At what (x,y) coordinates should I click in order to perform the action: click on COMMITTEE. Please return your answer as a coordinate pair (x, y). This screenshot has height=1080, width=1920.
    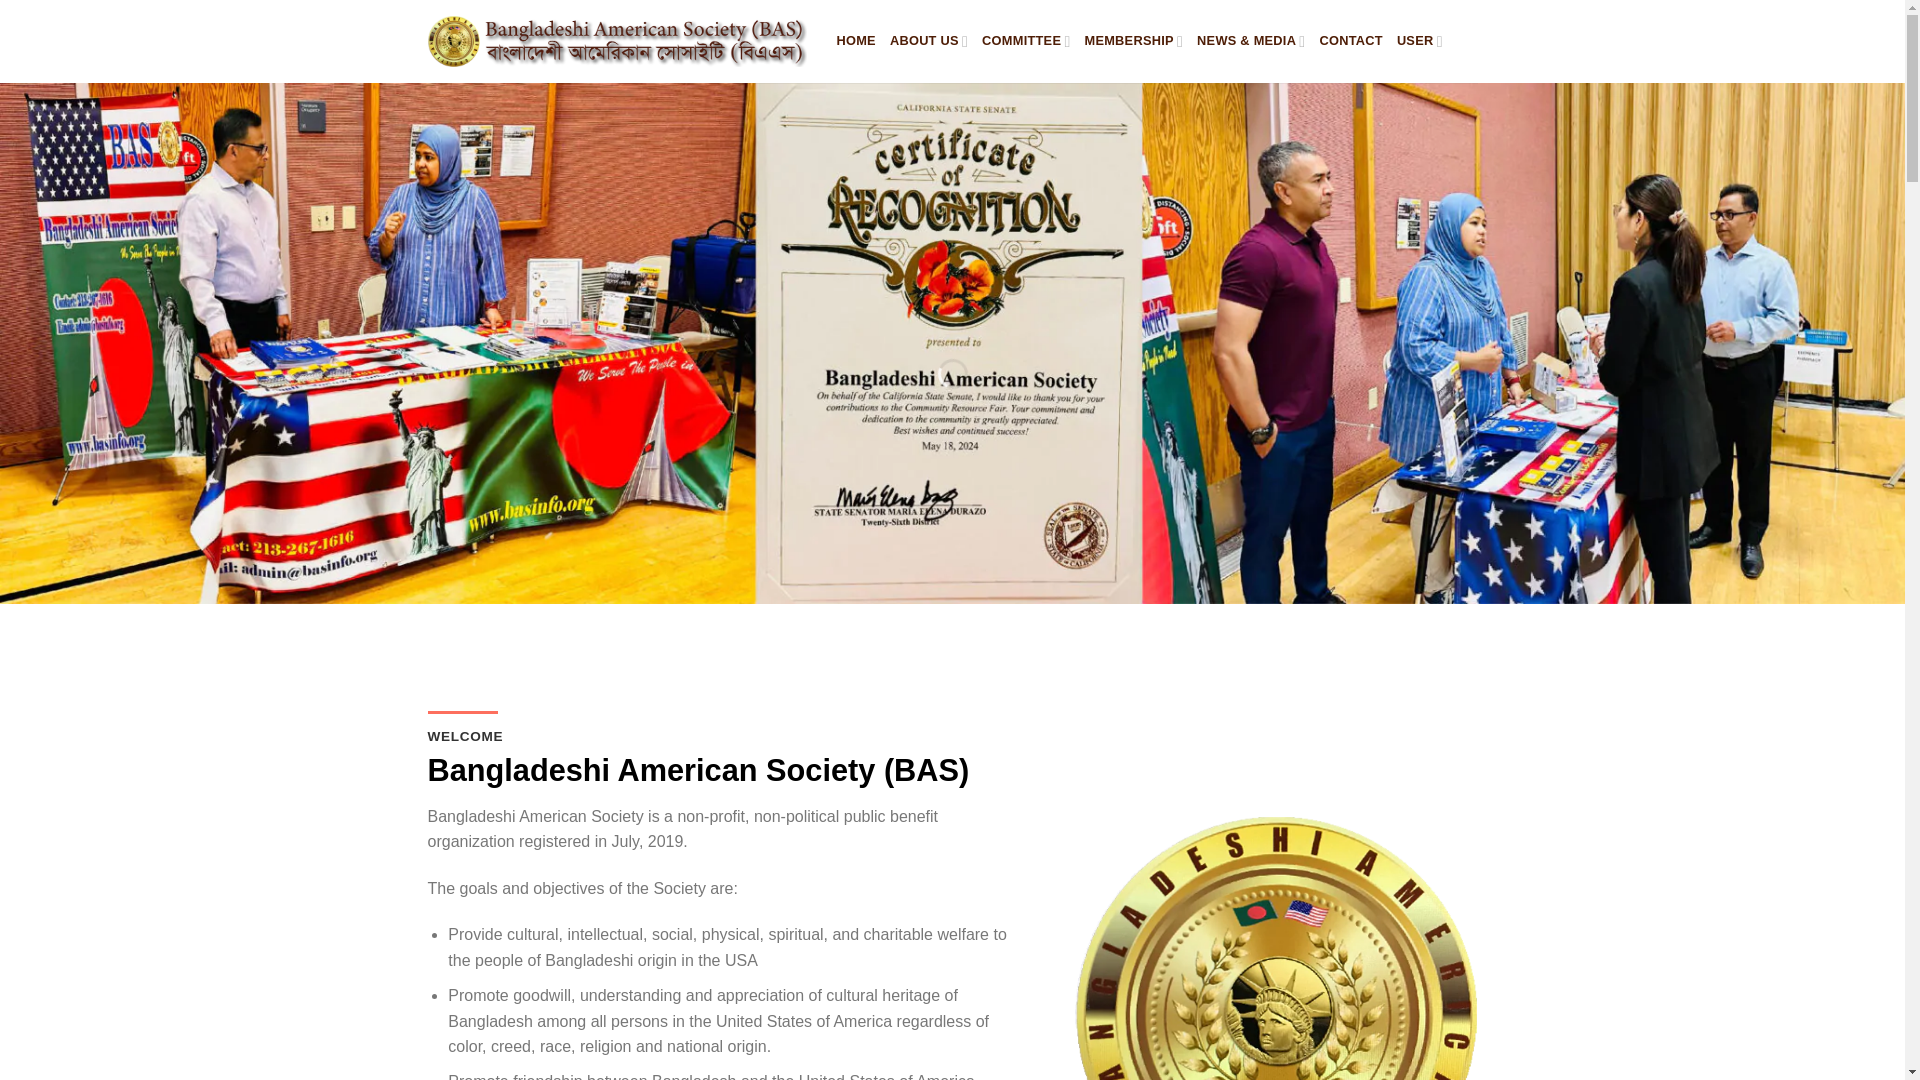
    Looking at the image, I should click on (1025, 40).